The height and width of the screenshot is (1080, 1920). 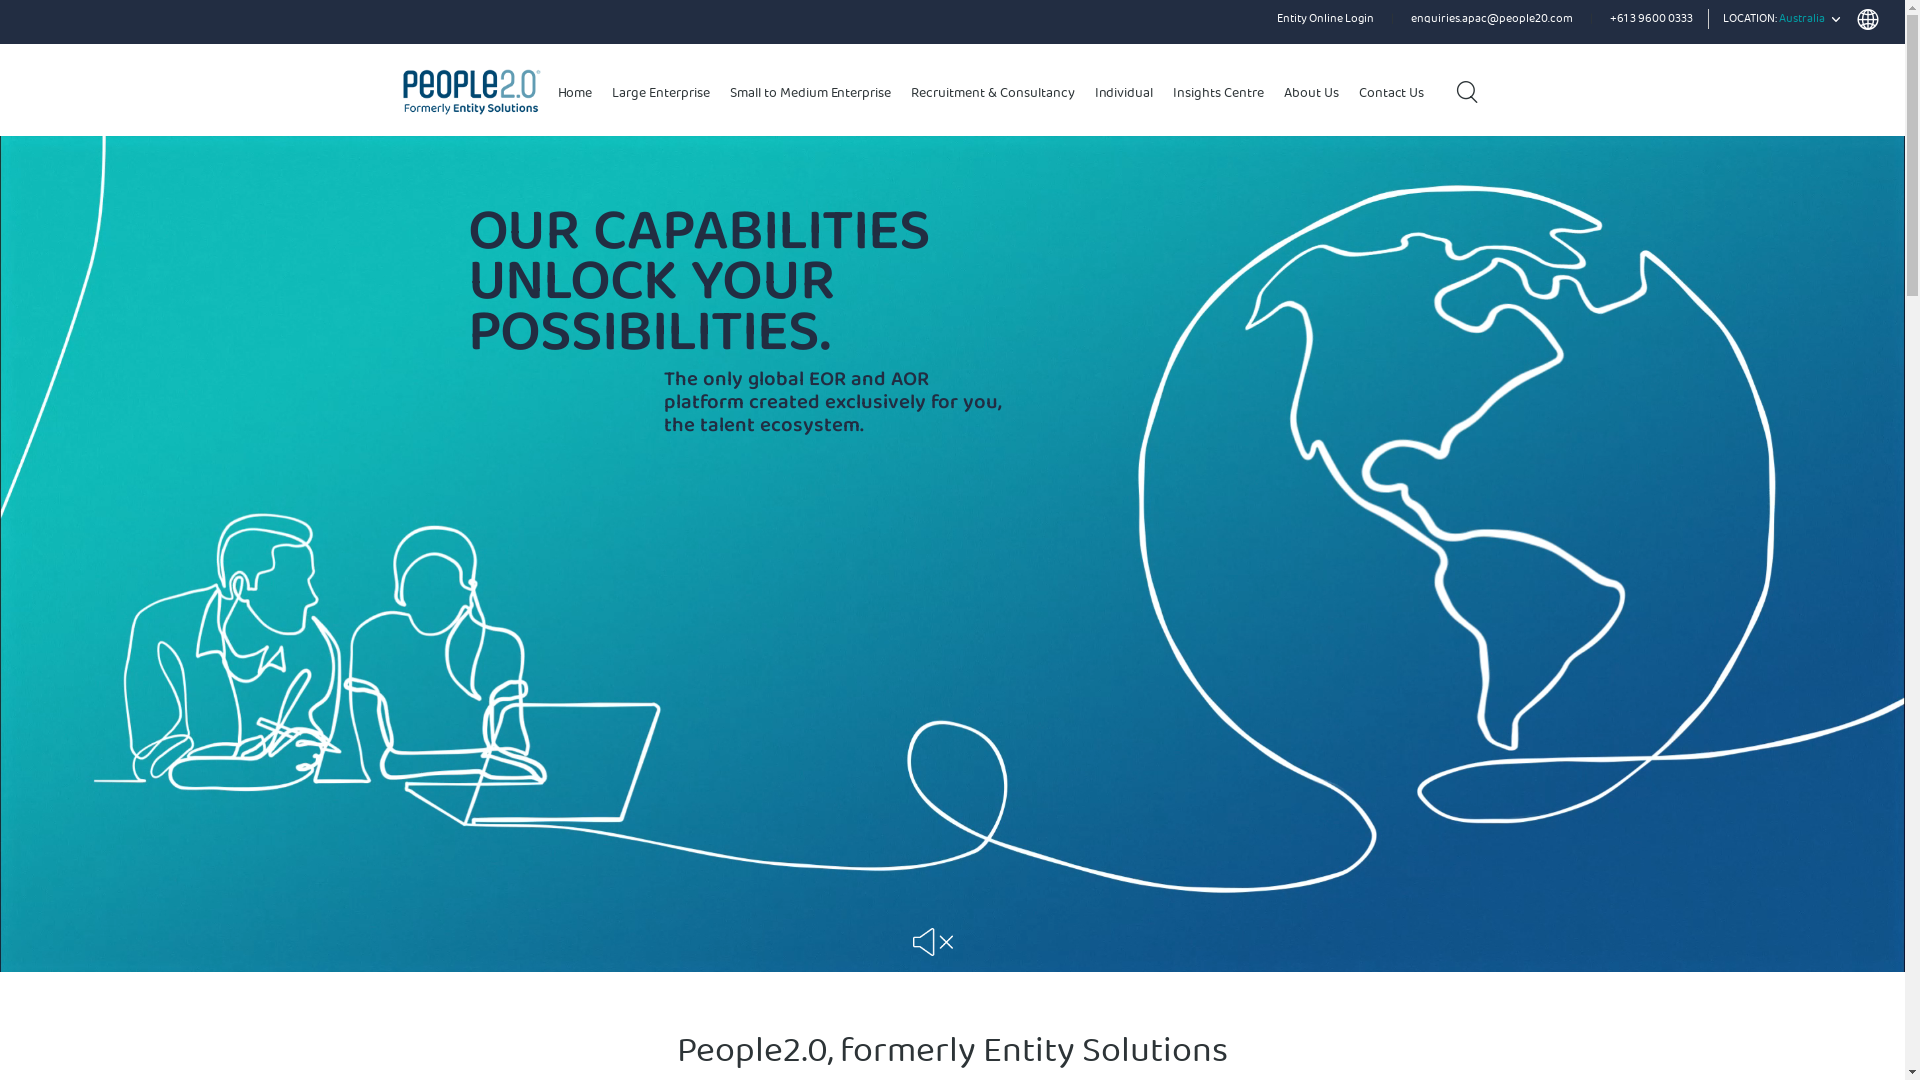 I want to click on About Us, so click(x=1312, y=94).